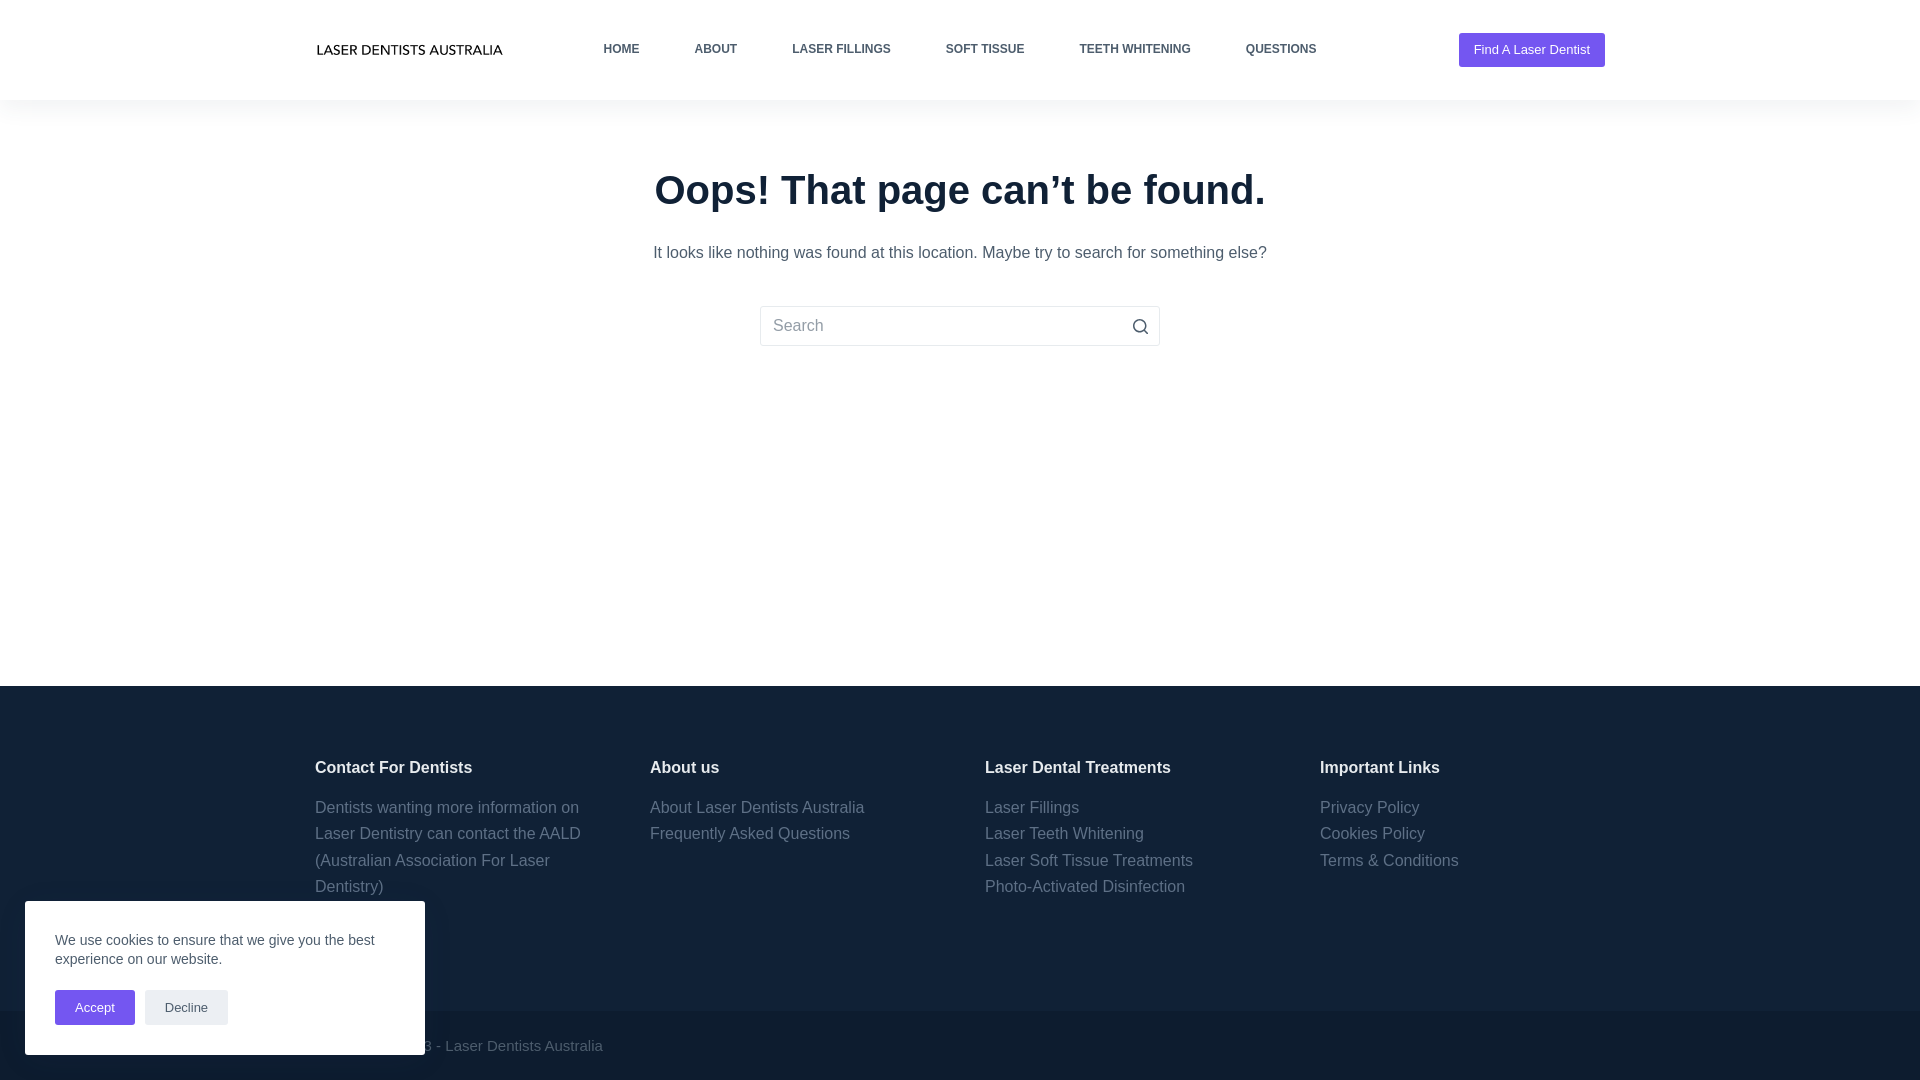 This screenshot has height=1080, width=1920. I want to click on Find A Laser Dentist, so click(1532, 50).